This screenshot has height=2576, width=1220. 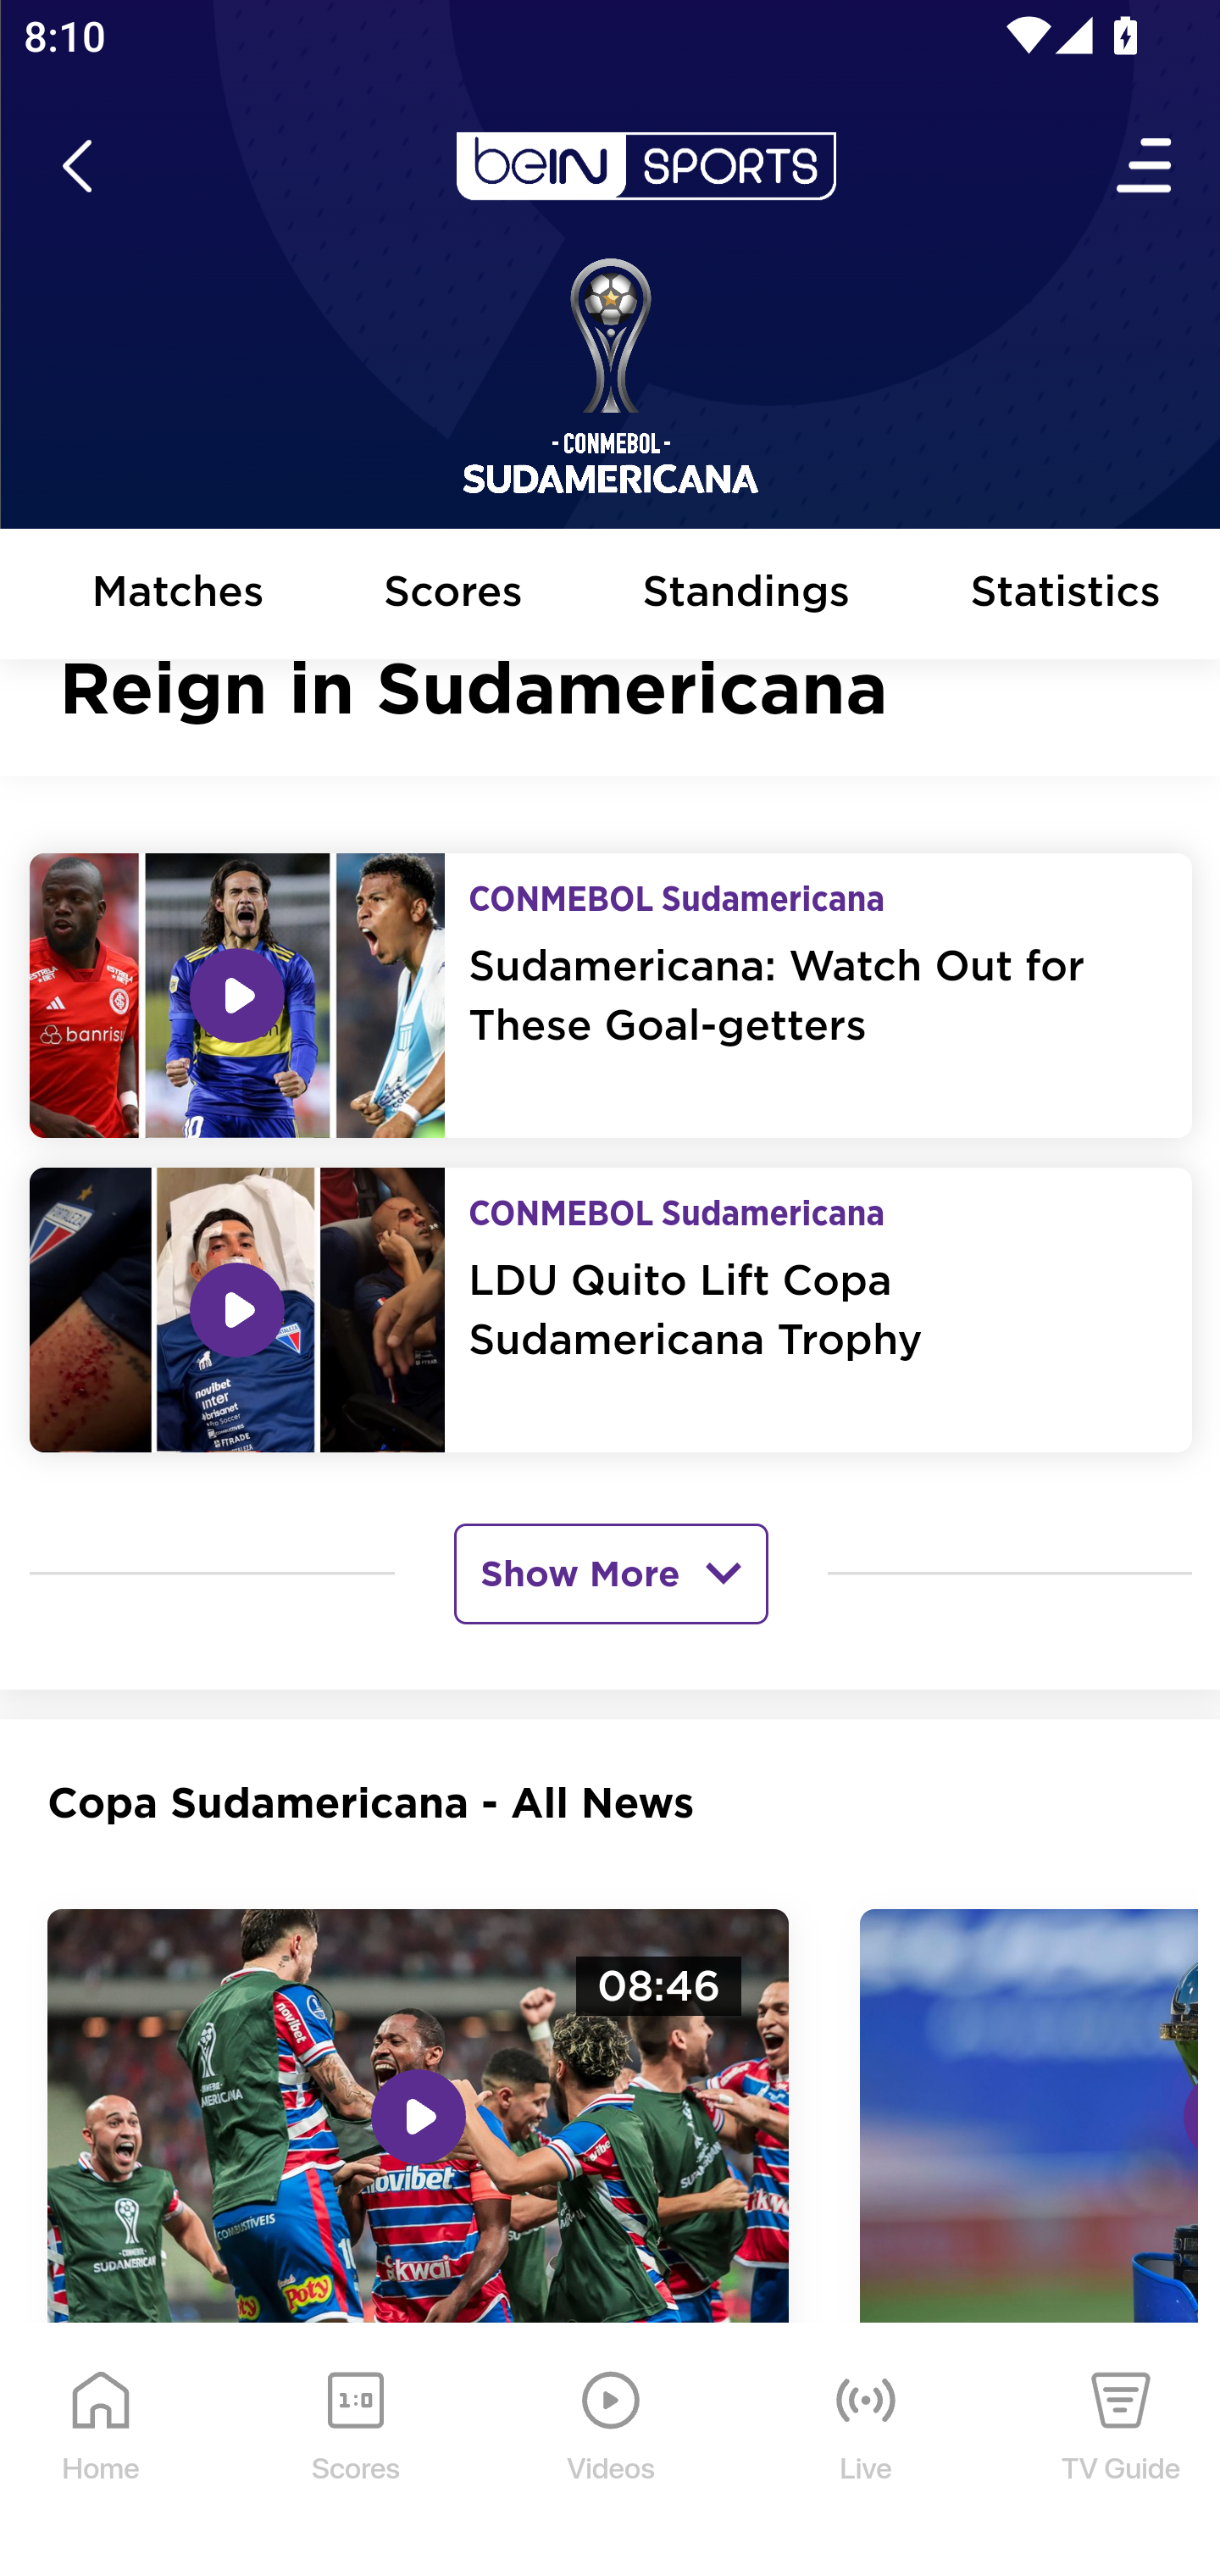 I want to click on icon back, so click(x=76, y=167).